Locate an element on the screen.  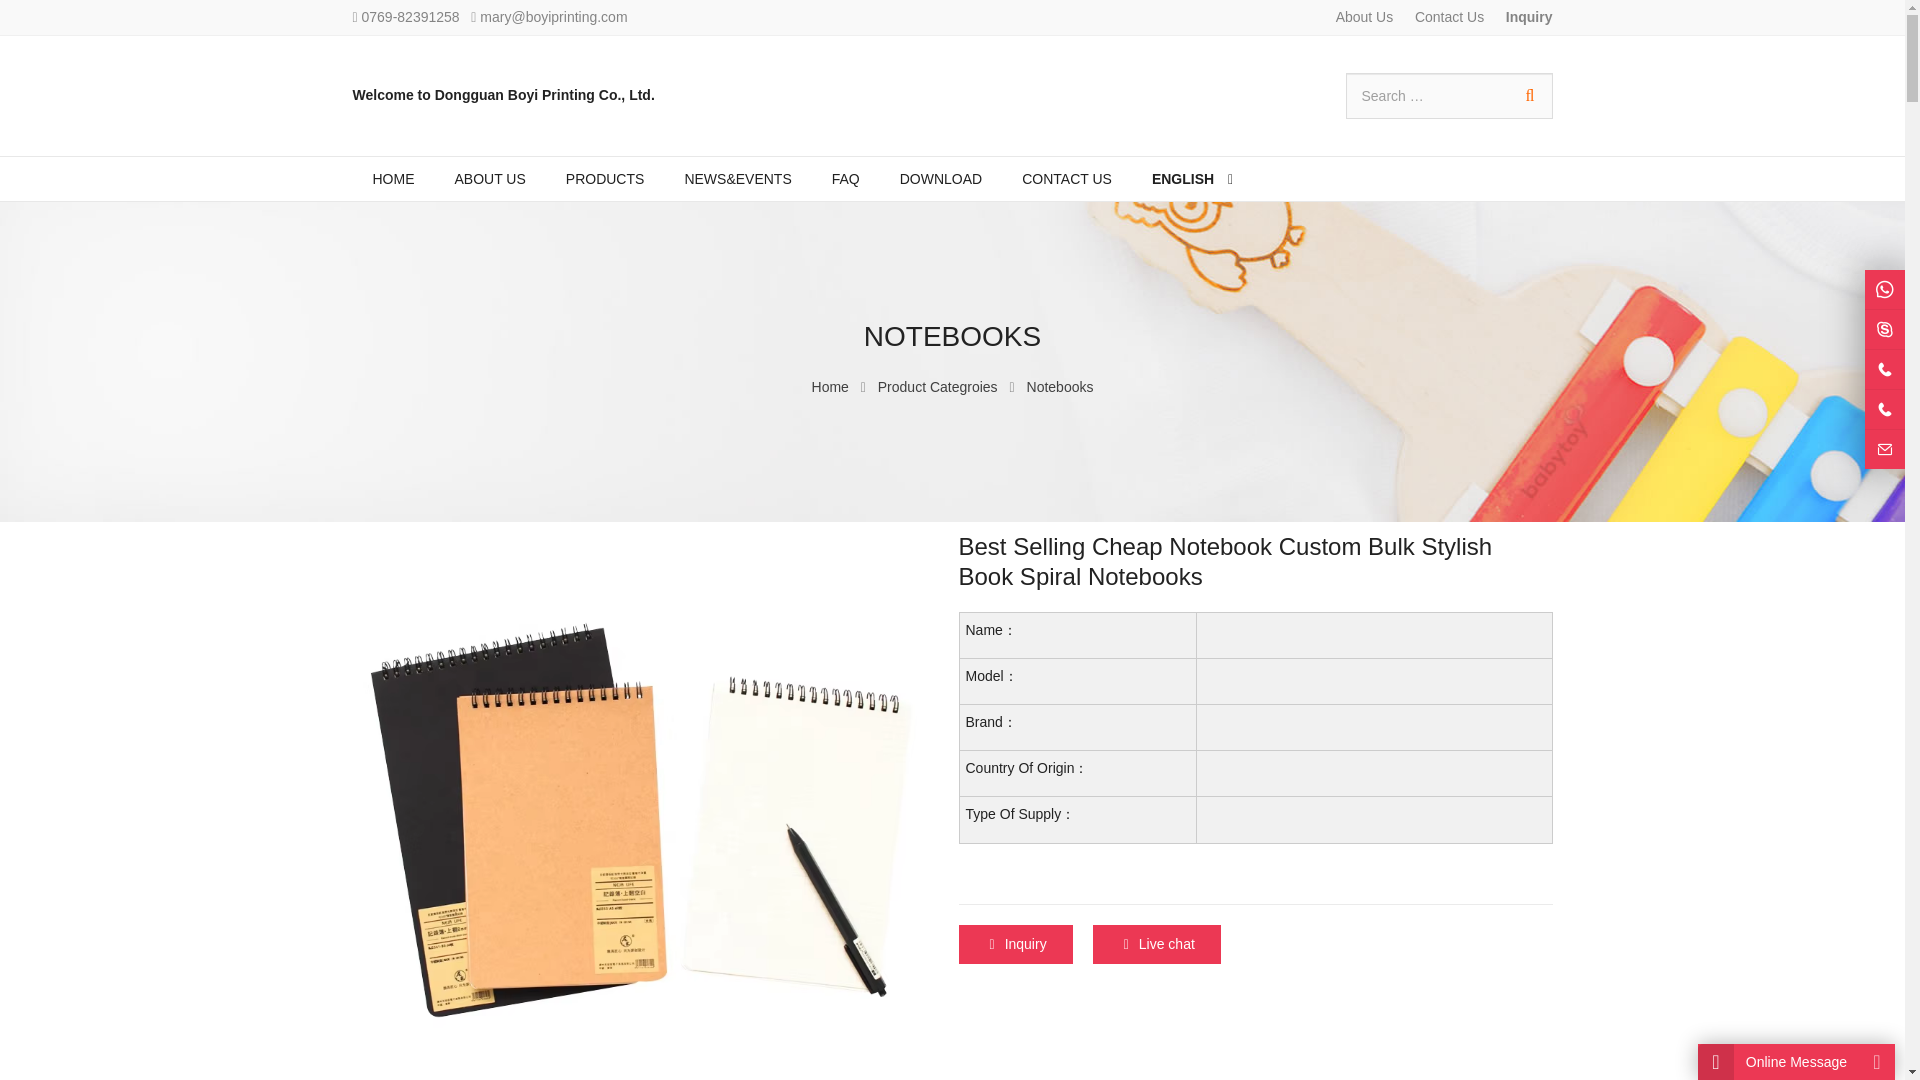
0769-82391258 is located at coordinates (411, 16).